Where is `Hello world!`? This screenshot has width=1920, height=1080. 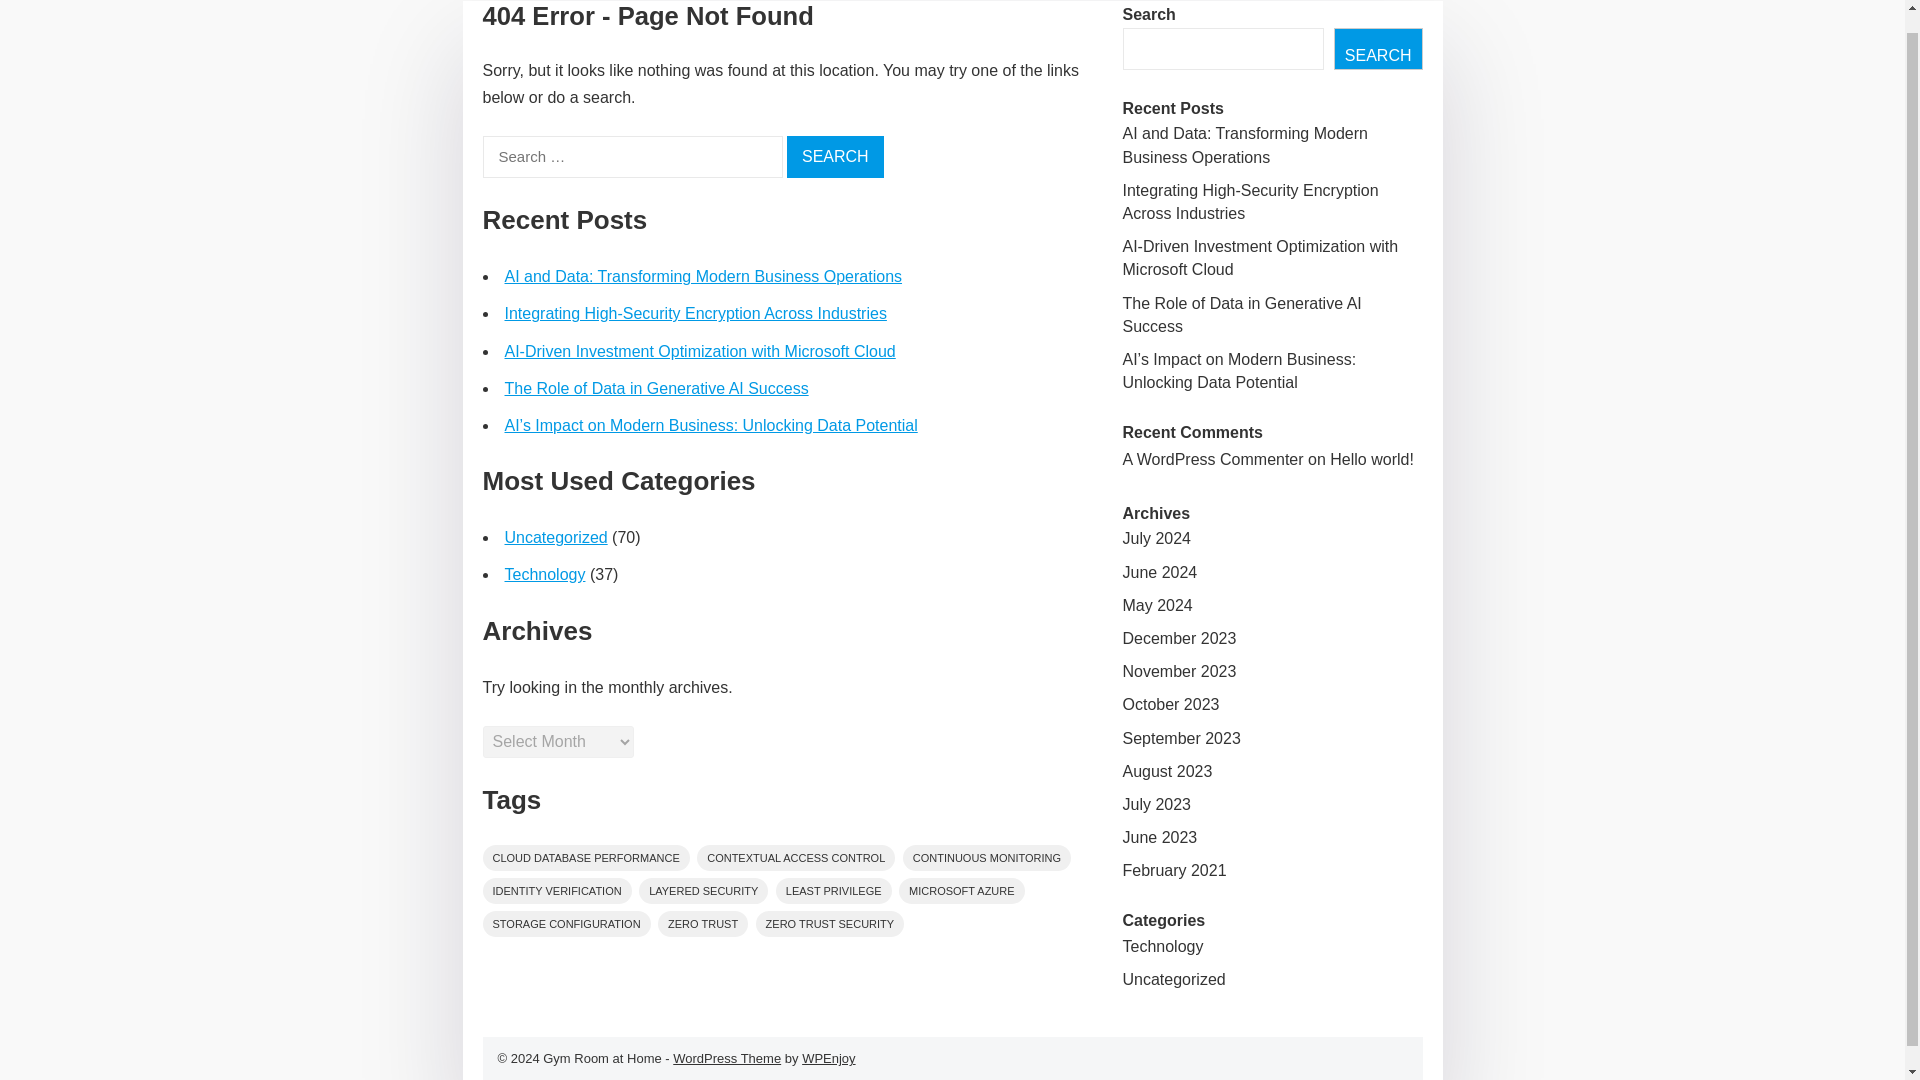 Hello world! is located at coordinates (1372, 459).